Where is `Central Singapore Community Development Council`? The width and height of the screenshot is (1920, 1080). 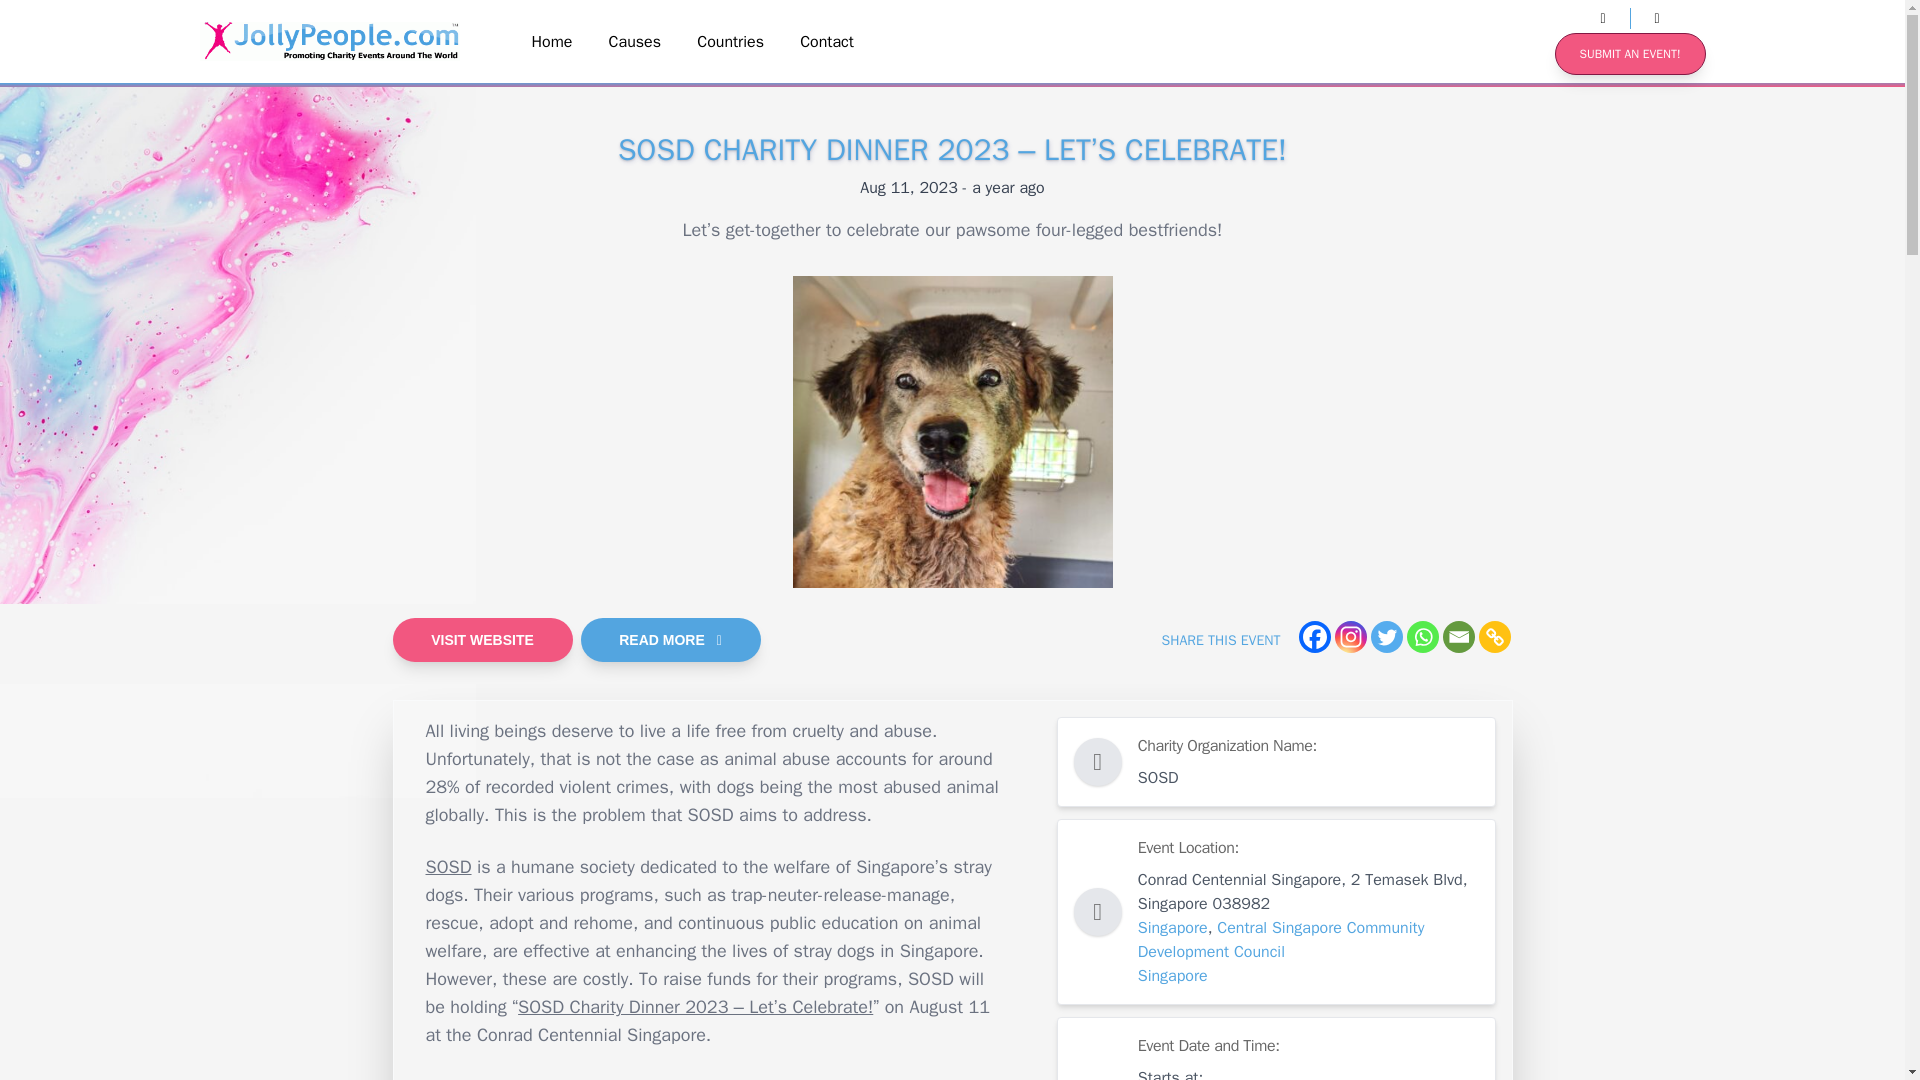
Central Singapore Community Development Council is located at coordinates (1281, 940).